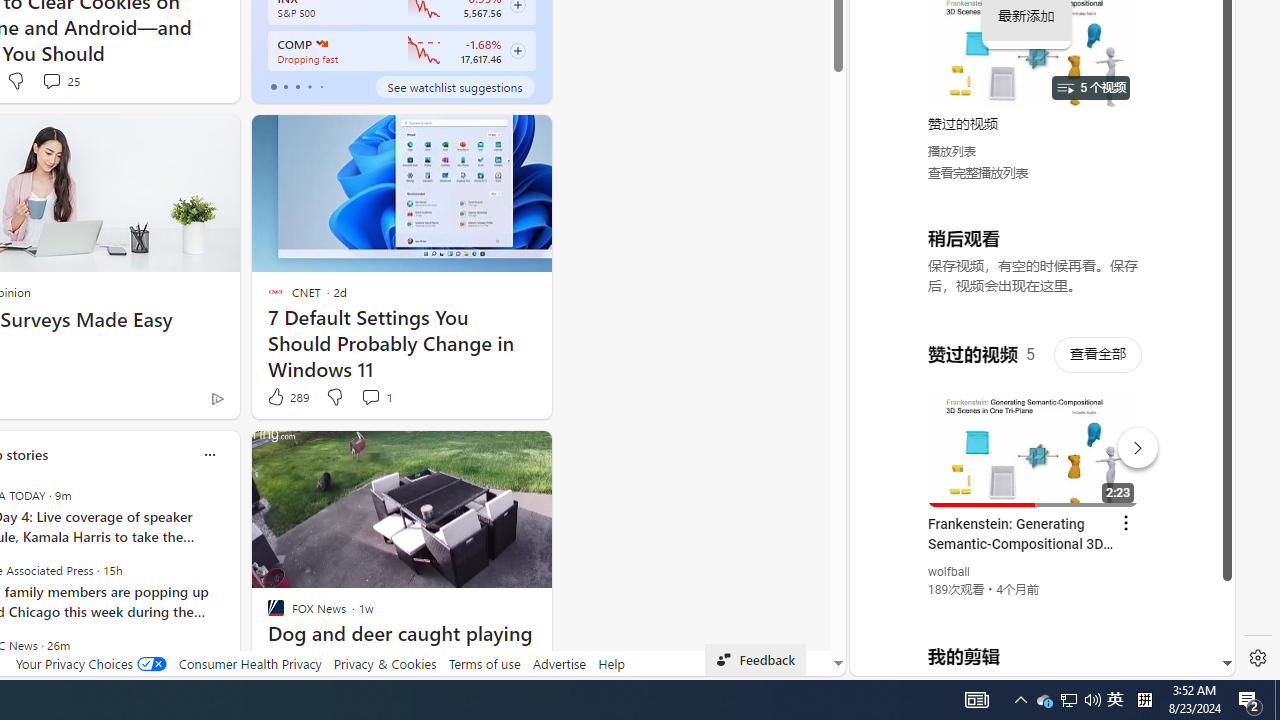 The image size is (1280, 720). Describe the element at coordinates (950, 572) in the screenshot. I see `wolfball` at that location.